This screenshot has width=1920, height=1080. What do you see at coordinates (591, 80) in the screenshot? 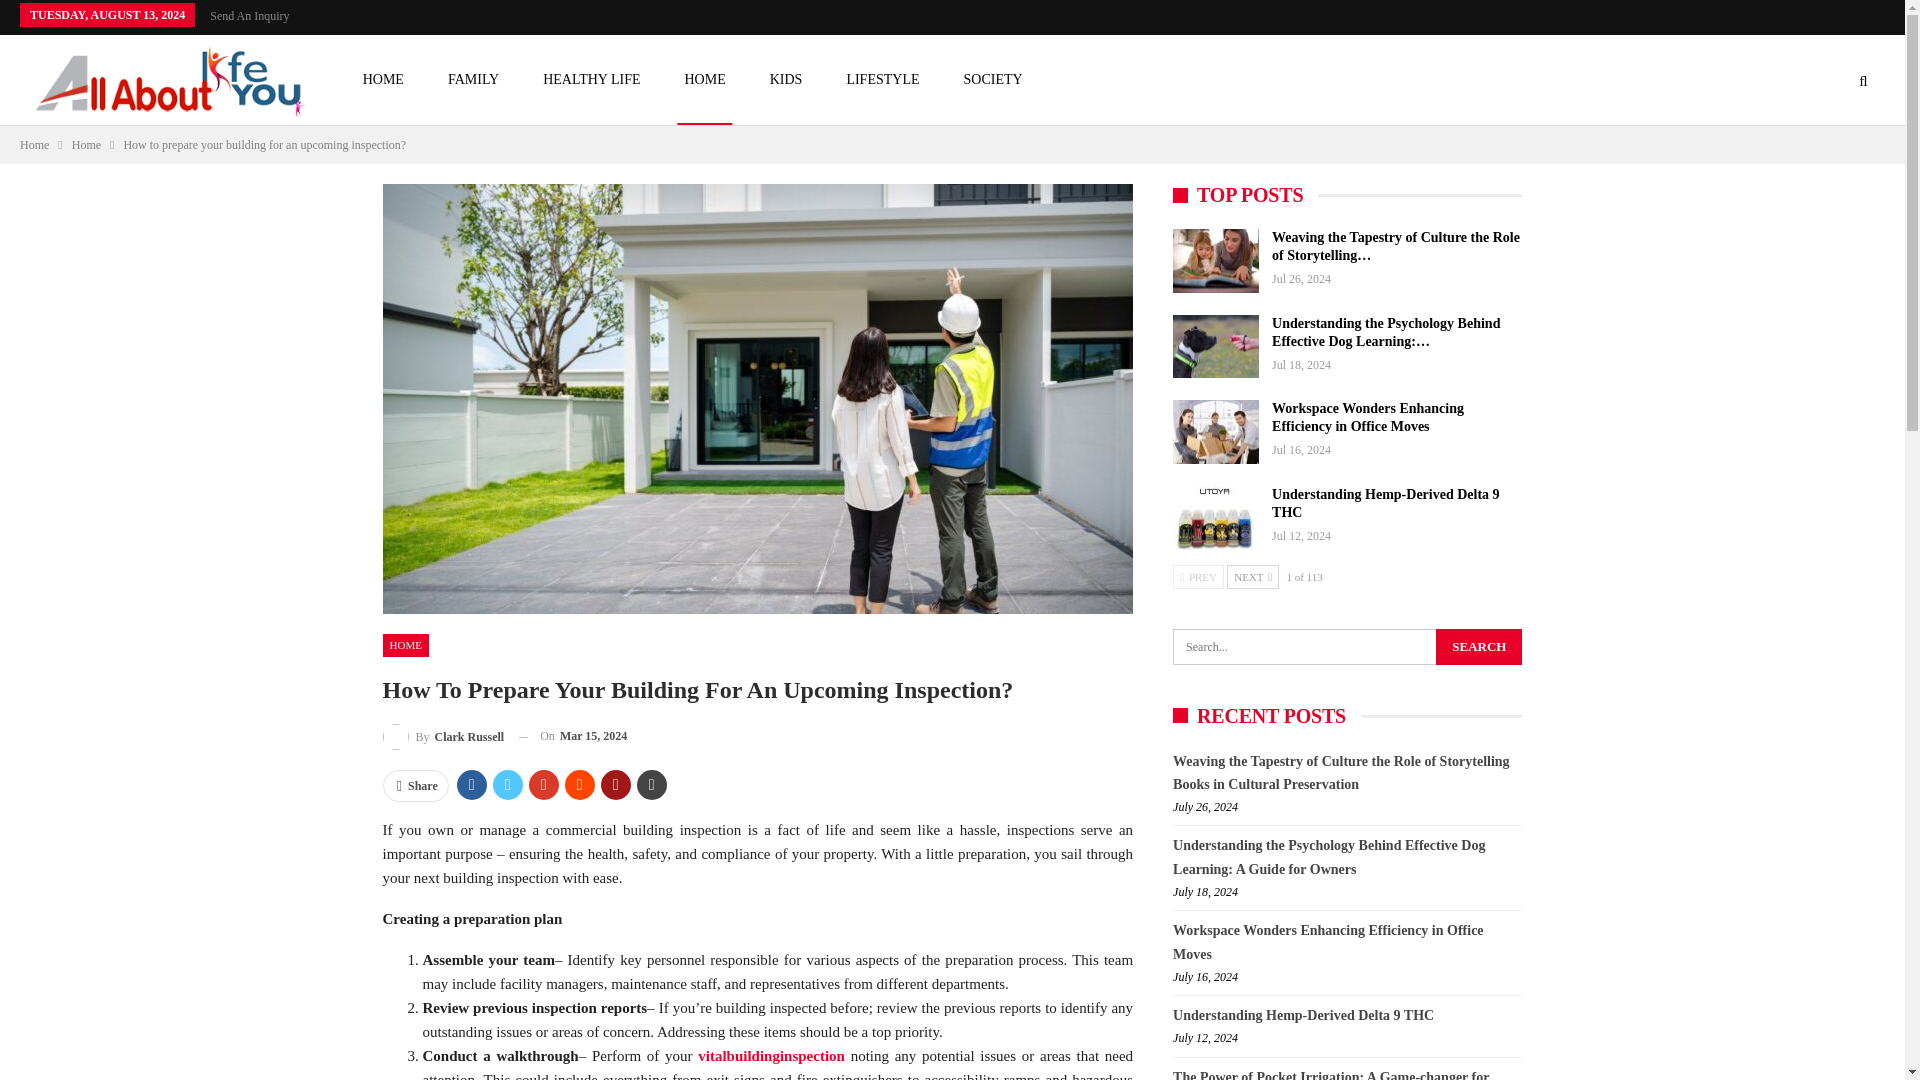
I see `HEALTHY LIFE` at bounding box center [591, 80].